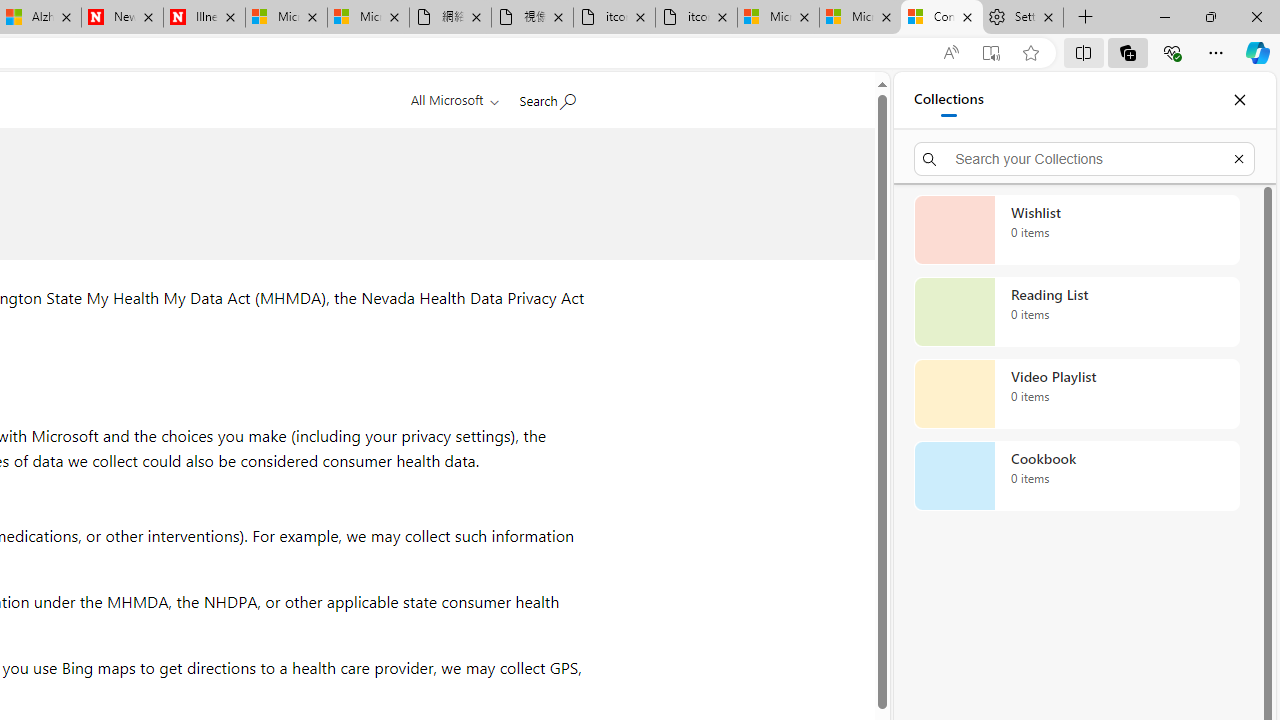 This screenshot has height=720, width=1280. I want to click on Wishlist collection, 0 items, so click(1076, 230).